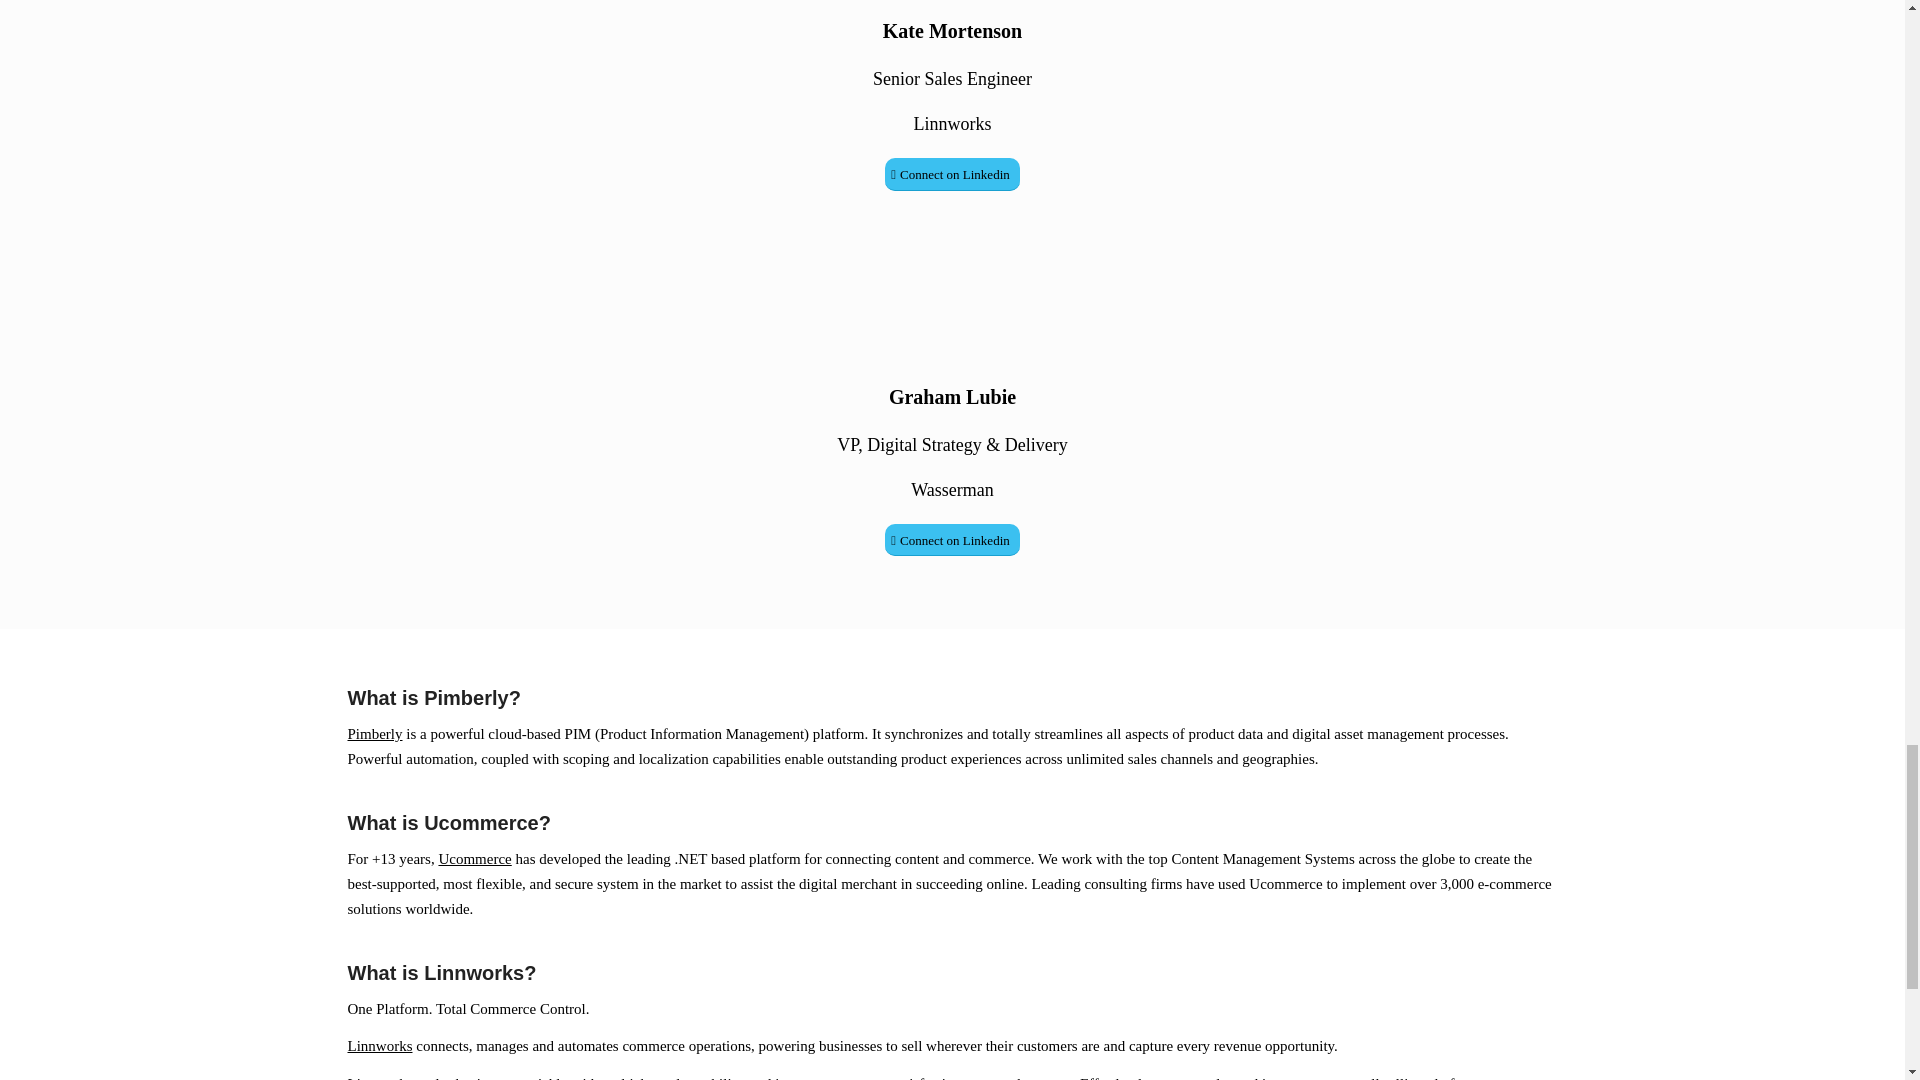 This screenshot has height=1080, width=1920. I want to click on Graham-Lubie-Headshot, so click(952, 288).